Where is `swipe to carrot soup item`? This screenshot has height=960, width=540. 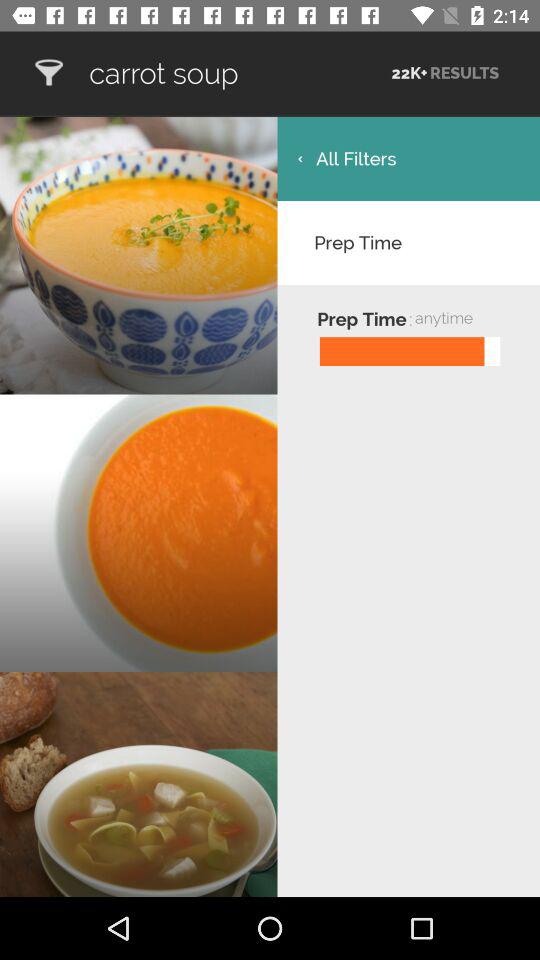 swipe to carrot soup item is located at coordinates (238, 73).